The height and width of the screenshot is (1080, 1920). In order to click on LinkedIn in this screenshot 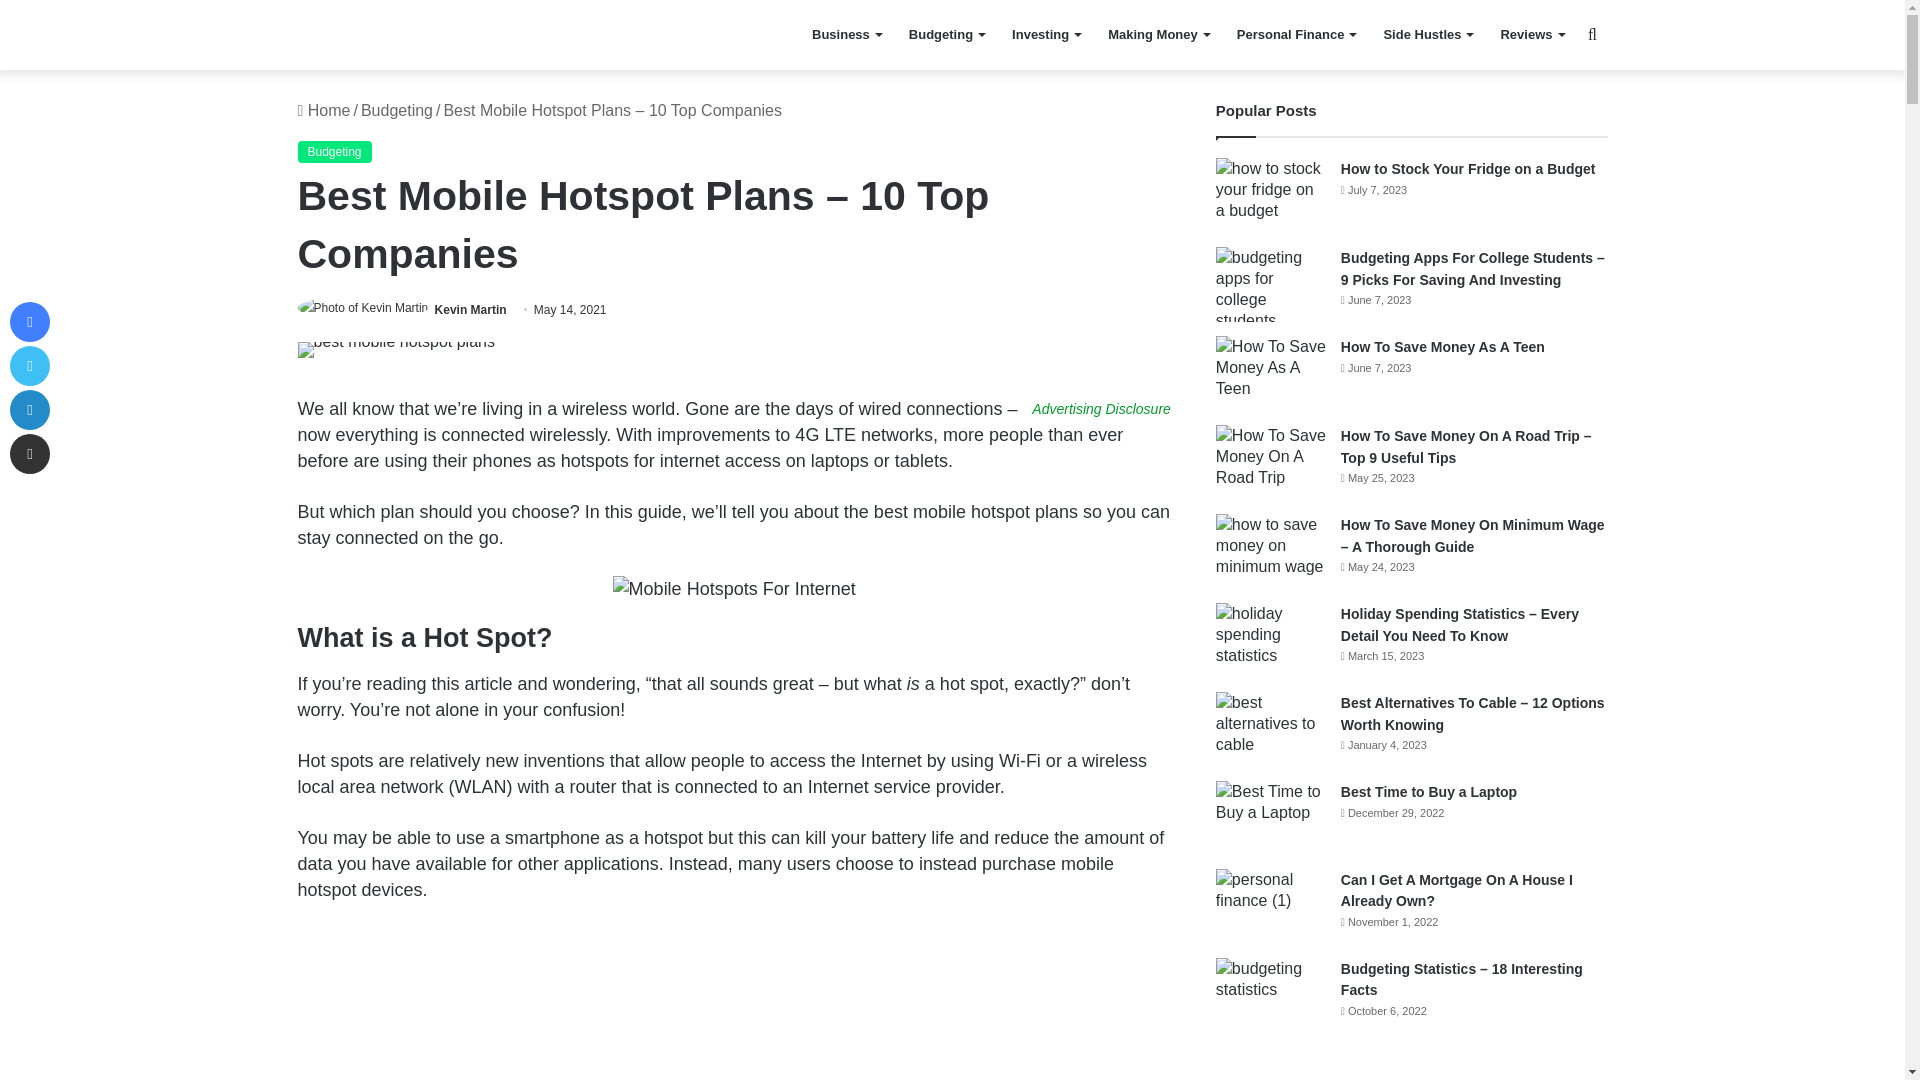, I will do `click(29, 409)`.